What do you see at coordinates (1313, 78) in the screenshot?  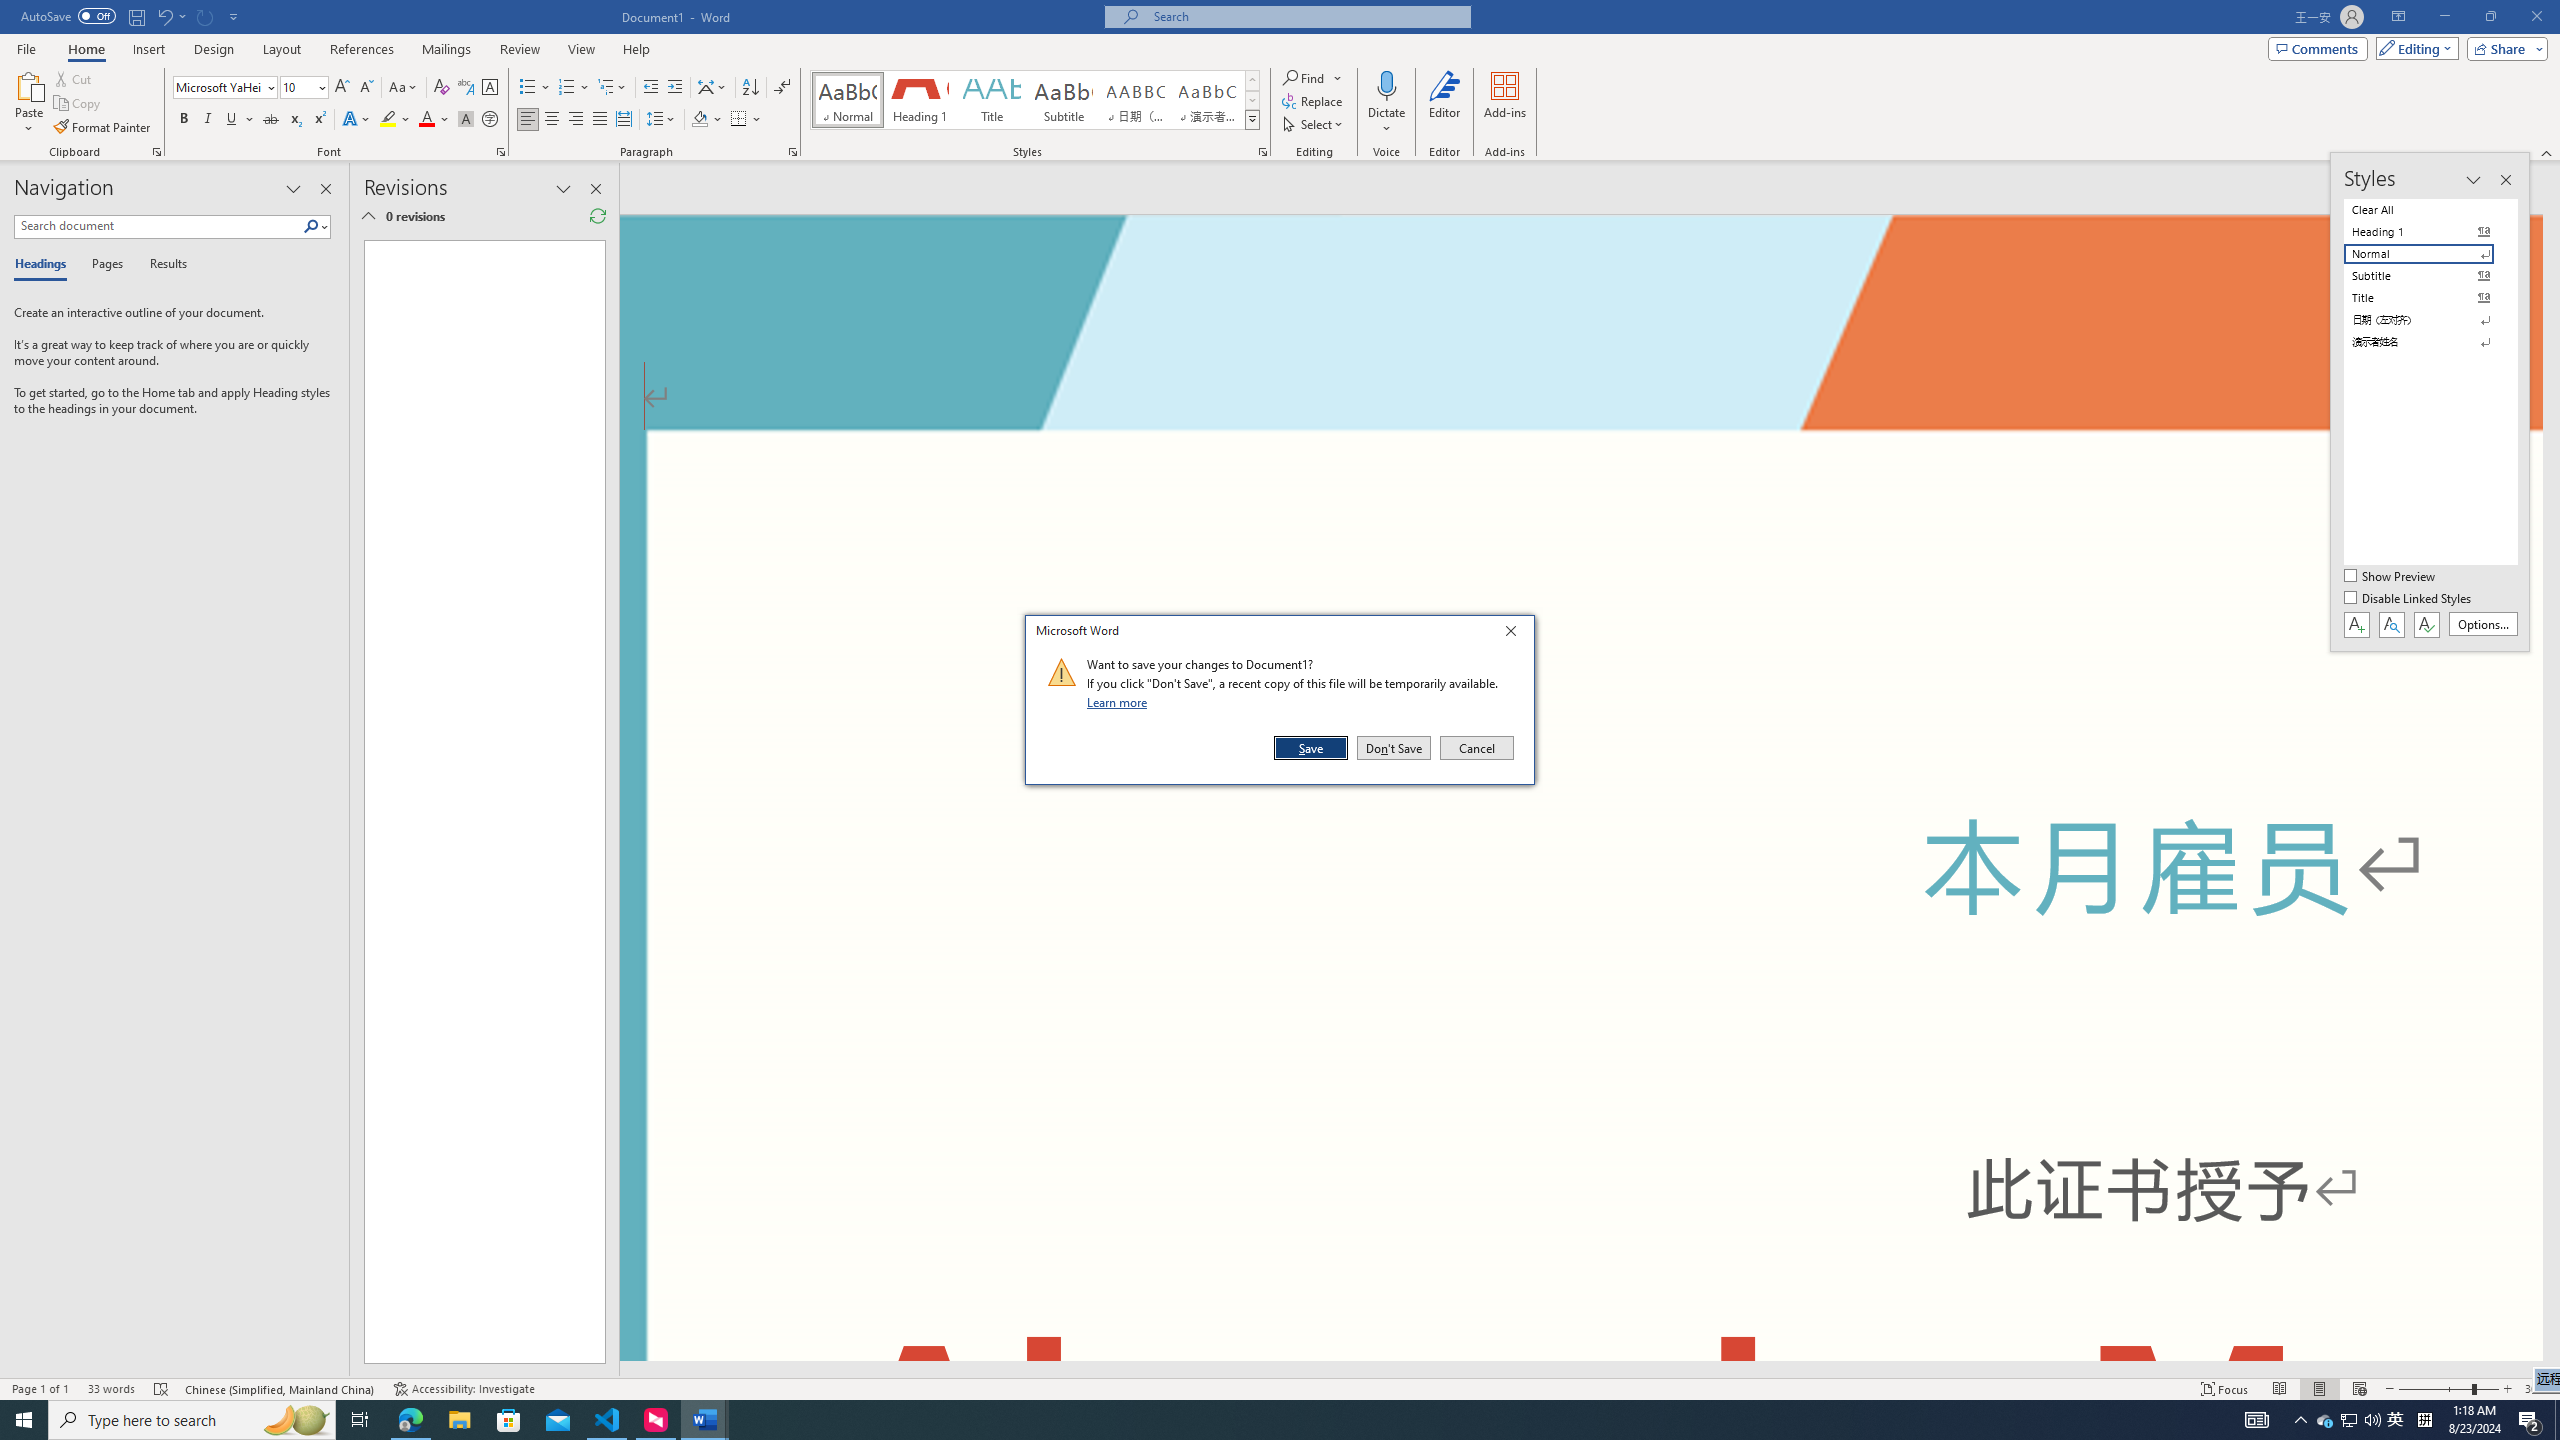 I see `Find` at bounding box center [1313, 78].